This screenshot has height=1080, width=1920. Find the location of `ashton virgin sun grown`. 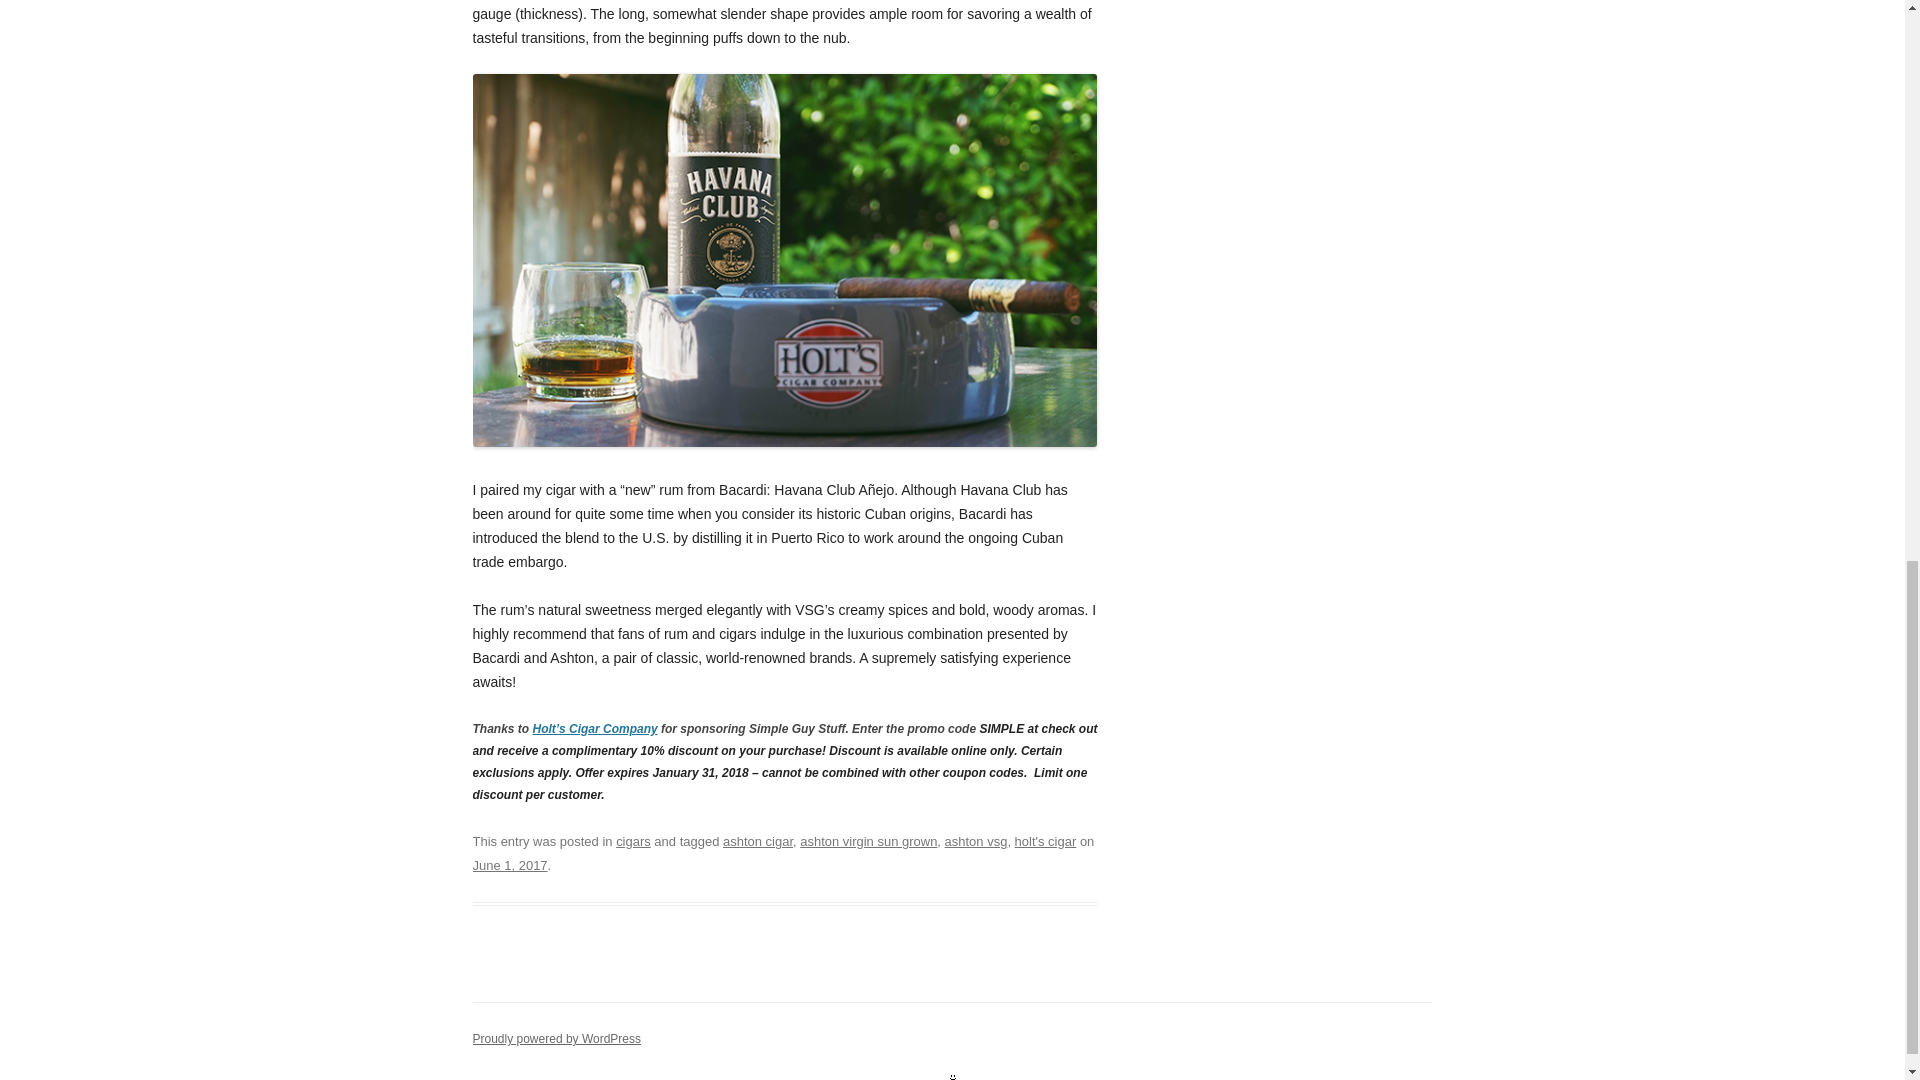

ashton virgin sun grown is located at coordinates (868, 840).